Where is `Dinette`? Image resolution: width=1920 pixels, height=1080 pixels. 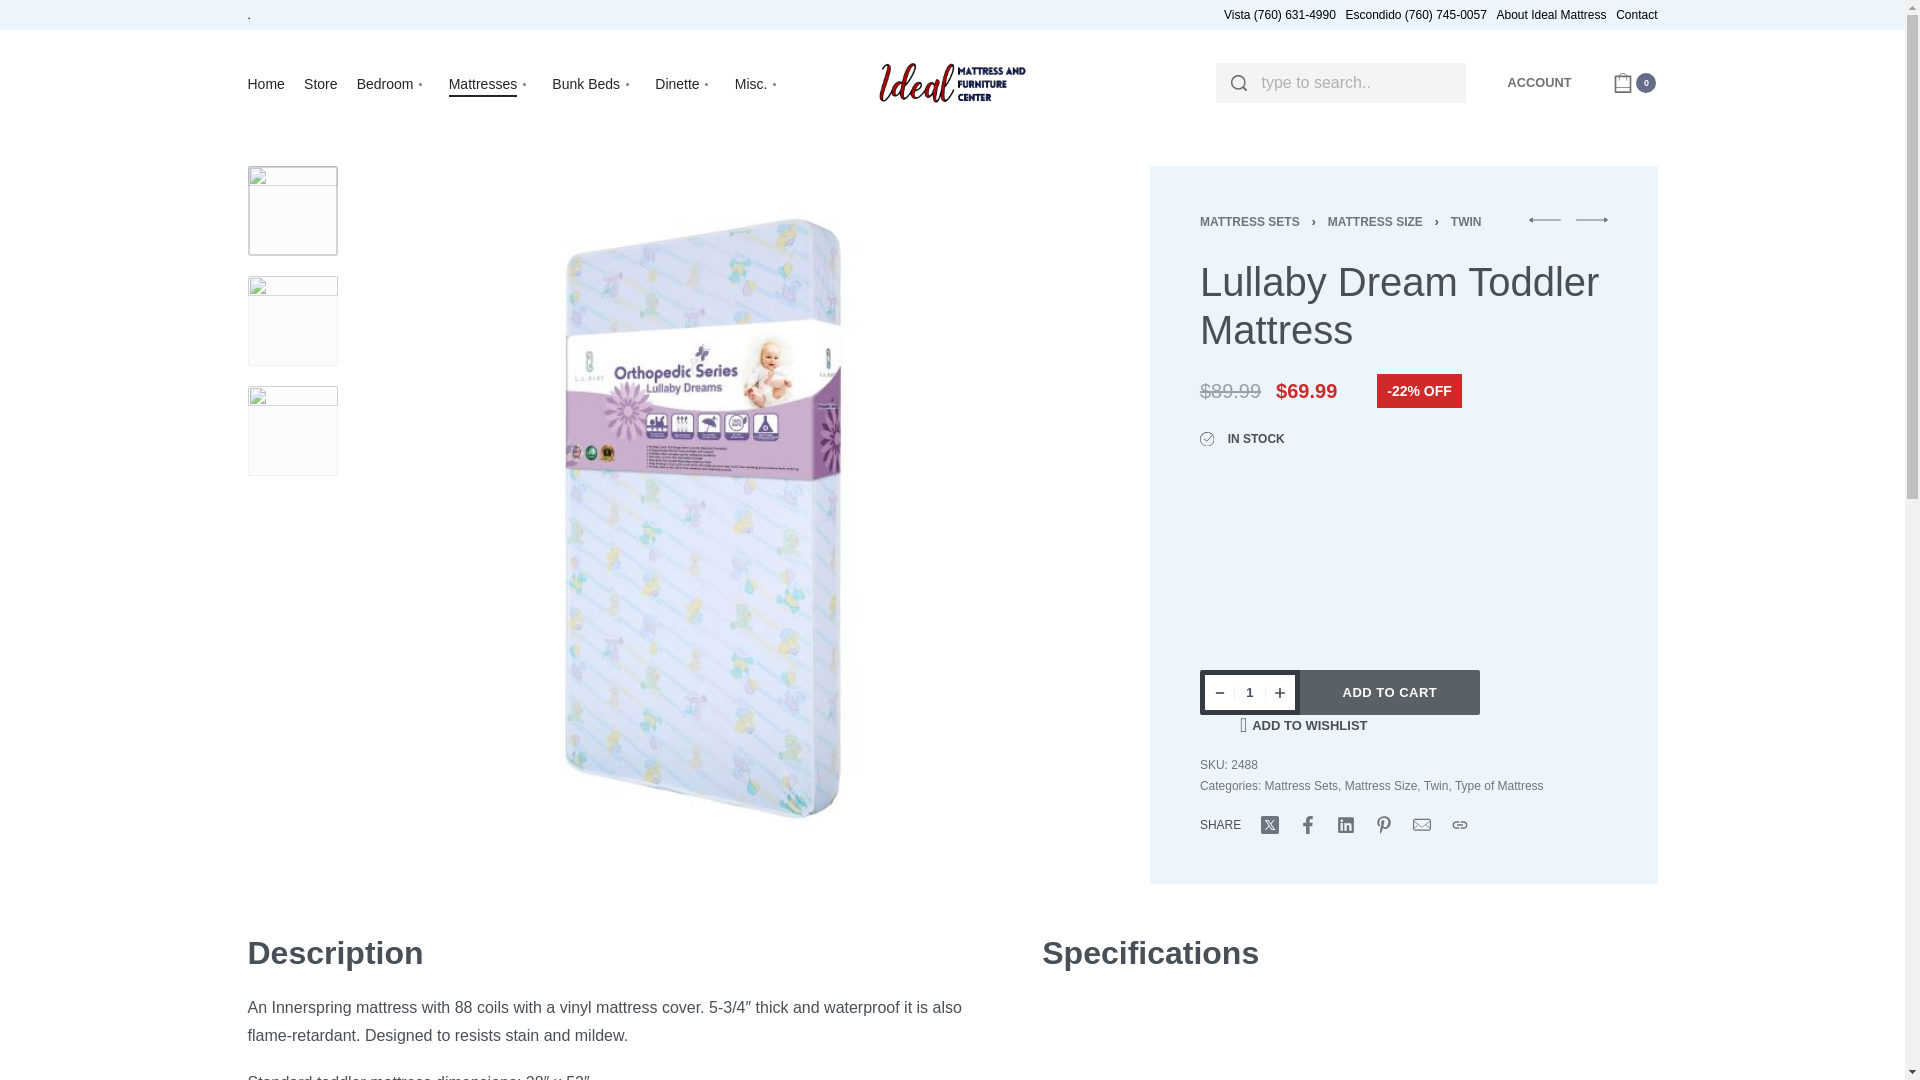 Dinette is located at coordinates (684, 85).